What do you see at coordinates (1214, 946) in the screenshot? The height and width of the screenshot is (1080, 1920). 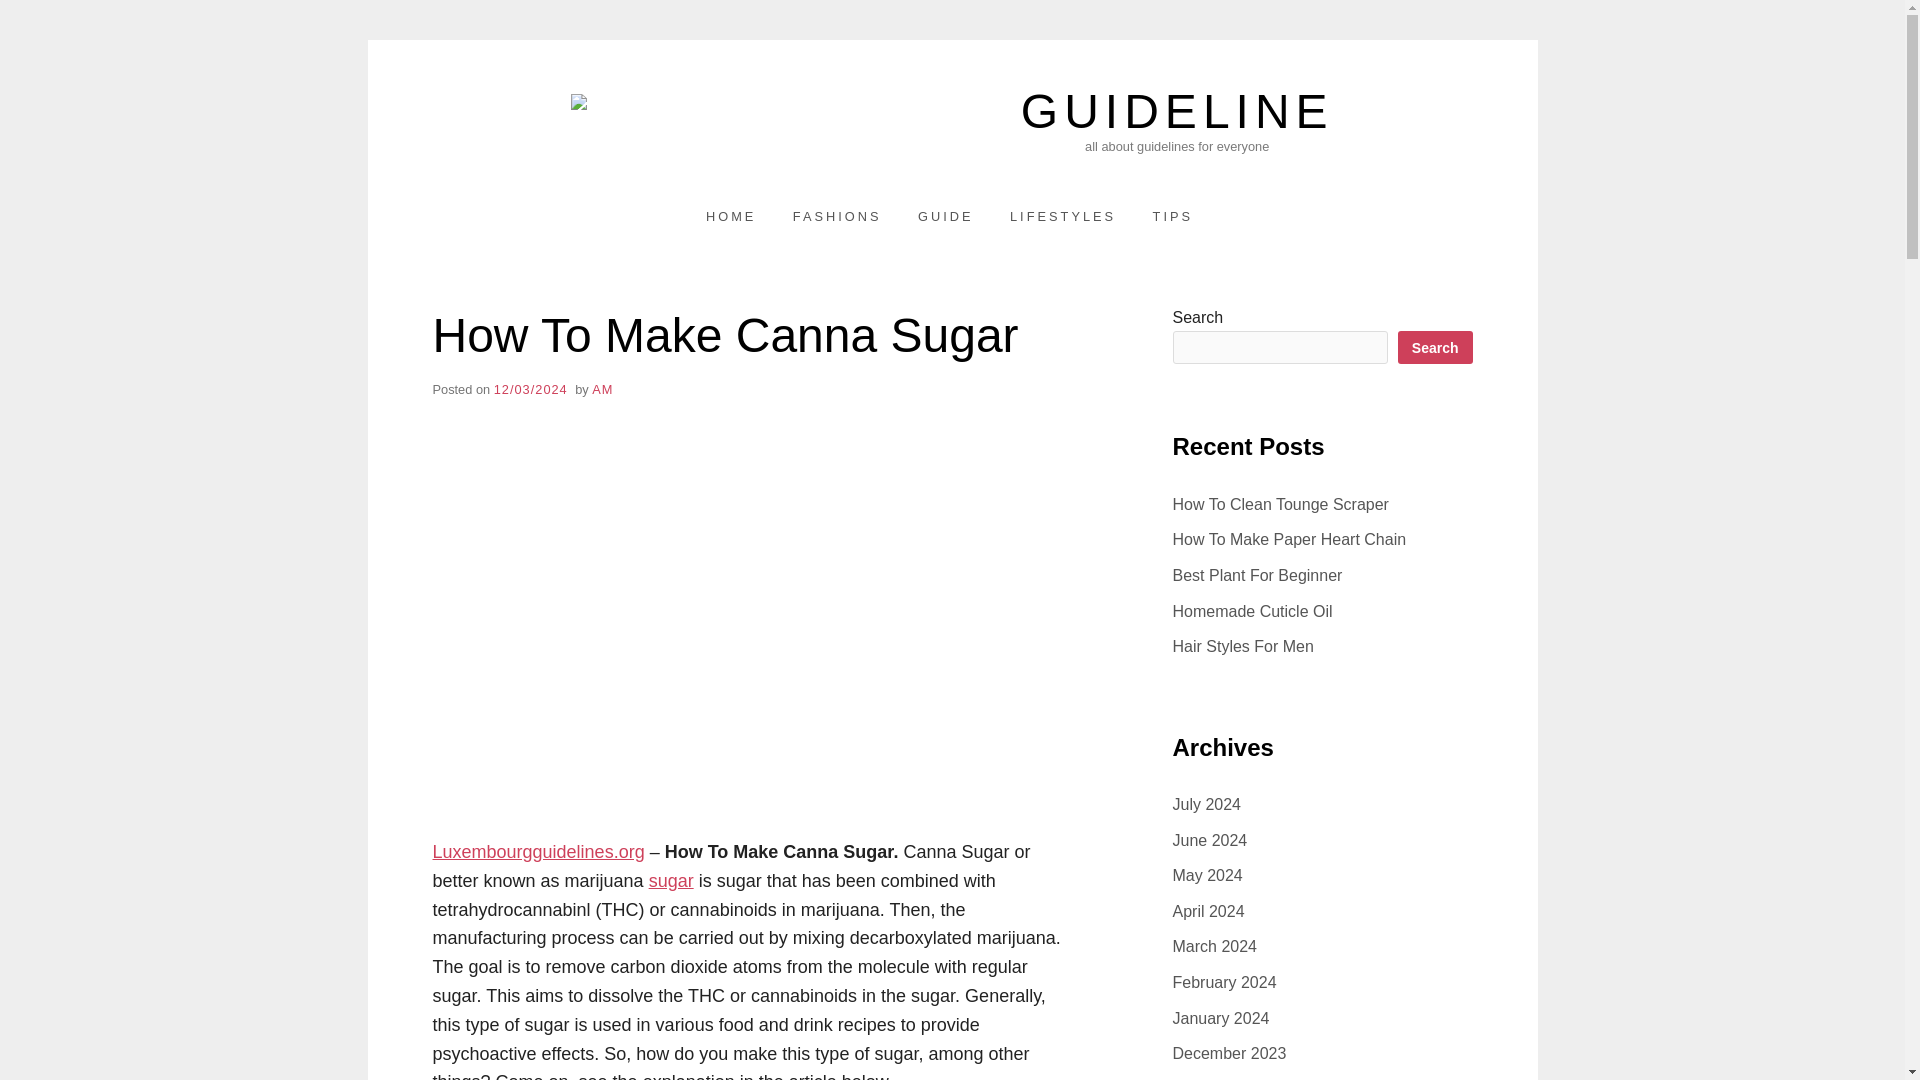 I see `March 2024` at bounding box center [1214, 946].